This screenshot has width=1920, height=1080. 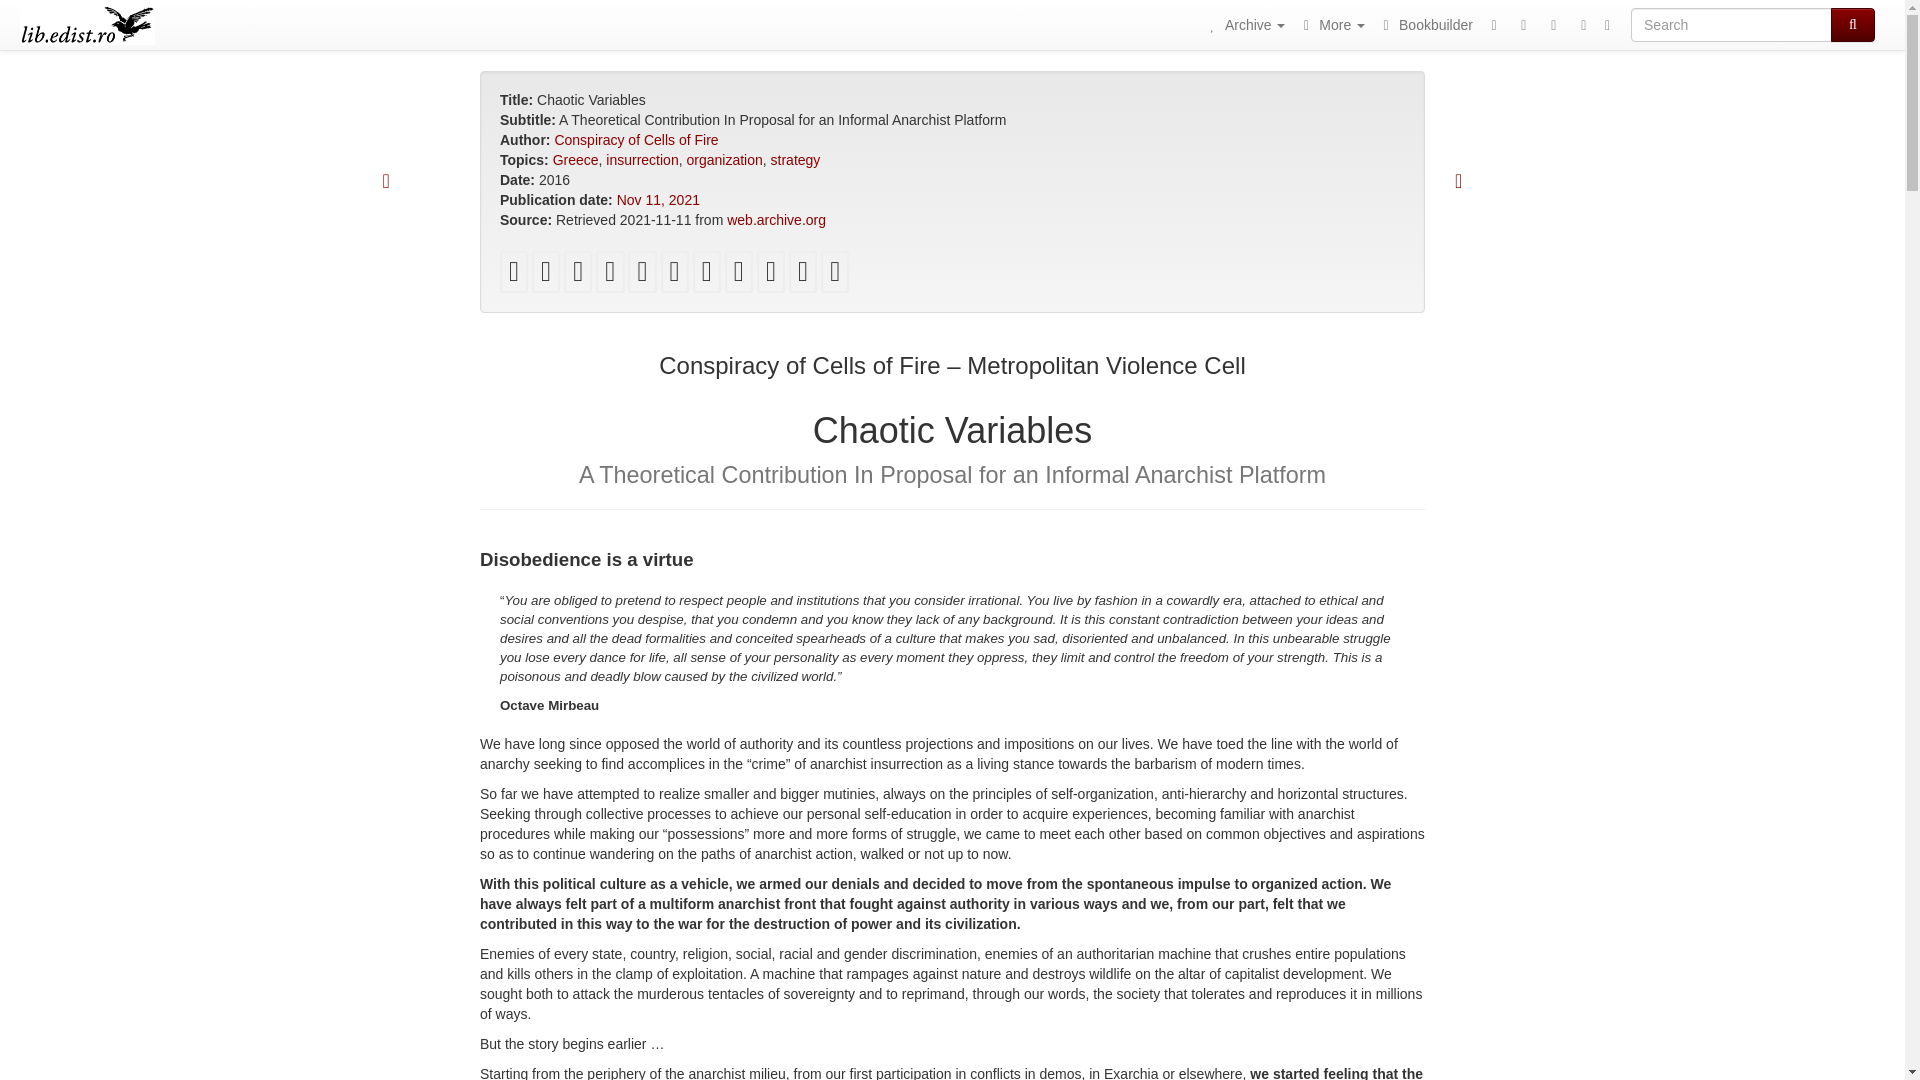 I want to click on lib.edist.ro, so click(x=87, y=24).